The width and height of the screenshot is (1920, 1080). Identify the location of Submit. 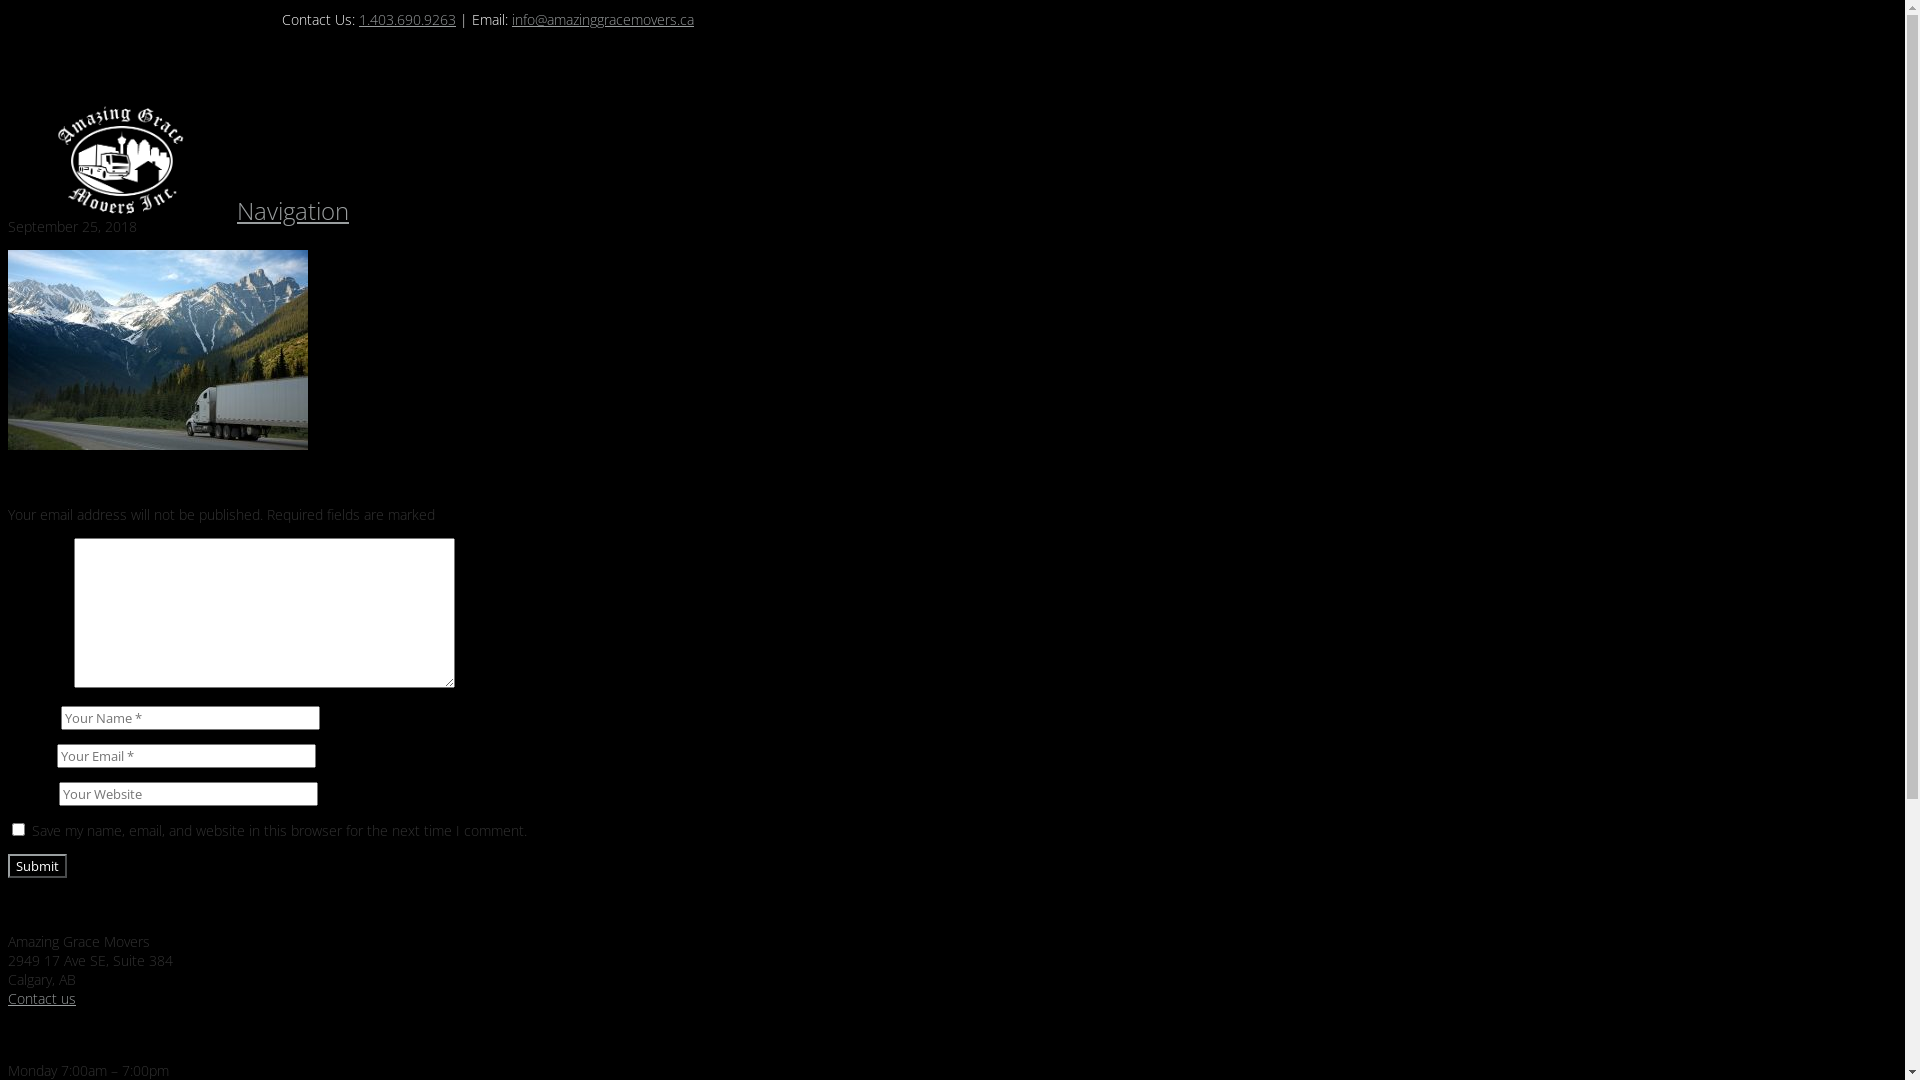
(38, 866).